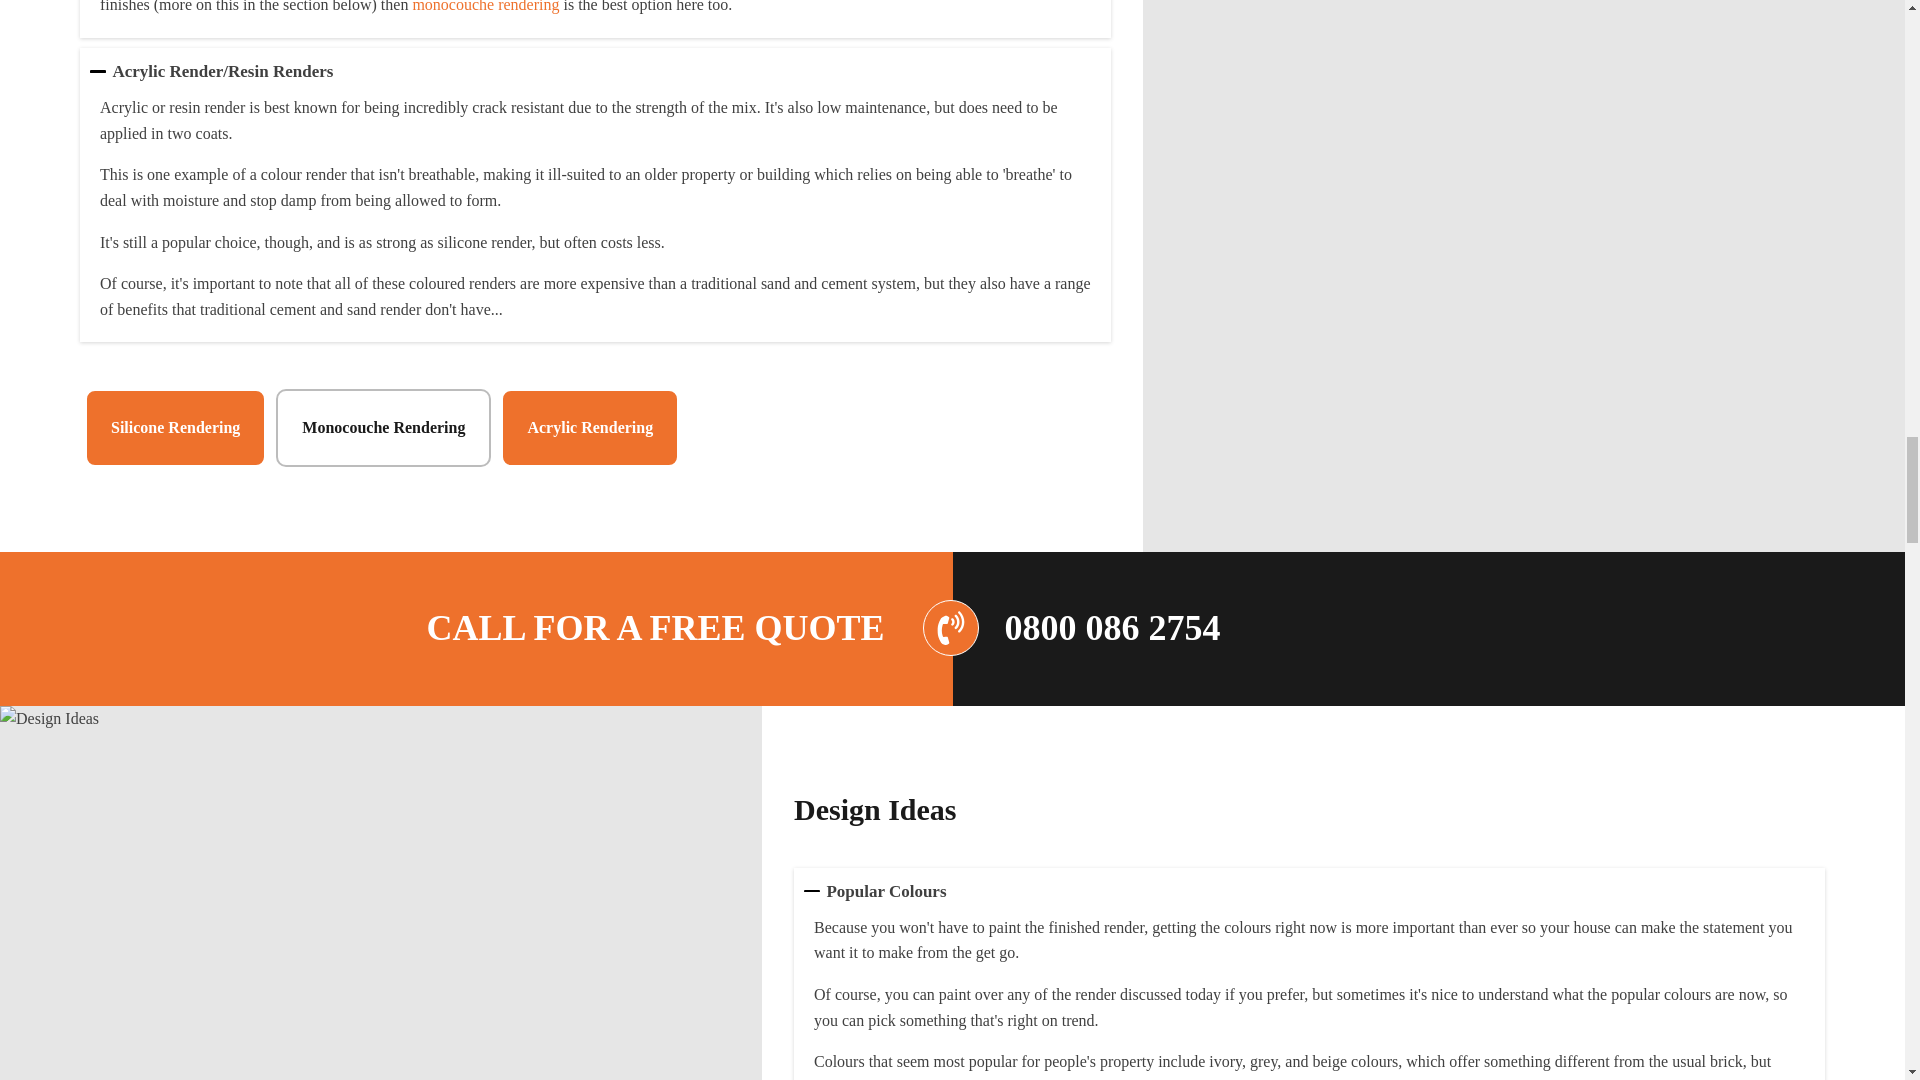  I want to click on Monocouche Rendering, so click(384, 427).